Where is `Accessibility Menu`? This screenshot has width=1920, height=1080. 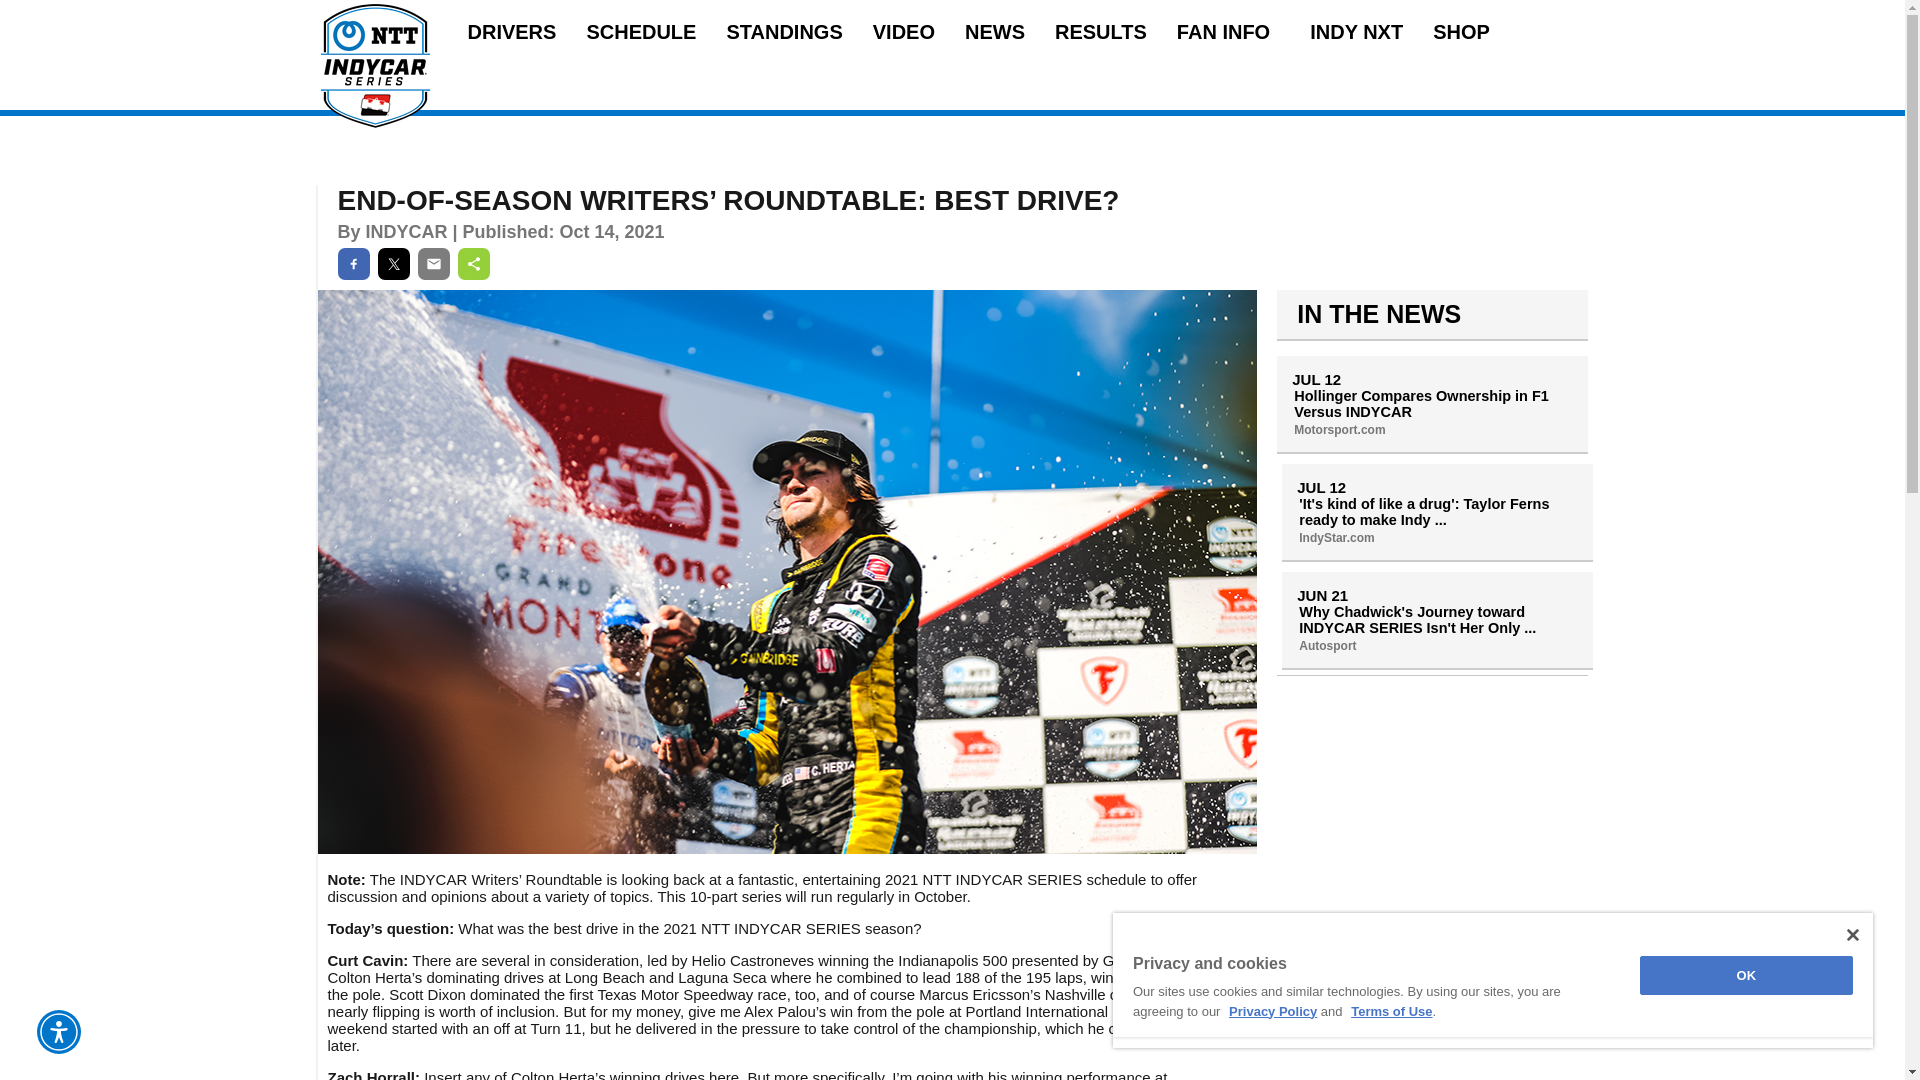
Accessibility Menu is located at coordinates (58, 1032).